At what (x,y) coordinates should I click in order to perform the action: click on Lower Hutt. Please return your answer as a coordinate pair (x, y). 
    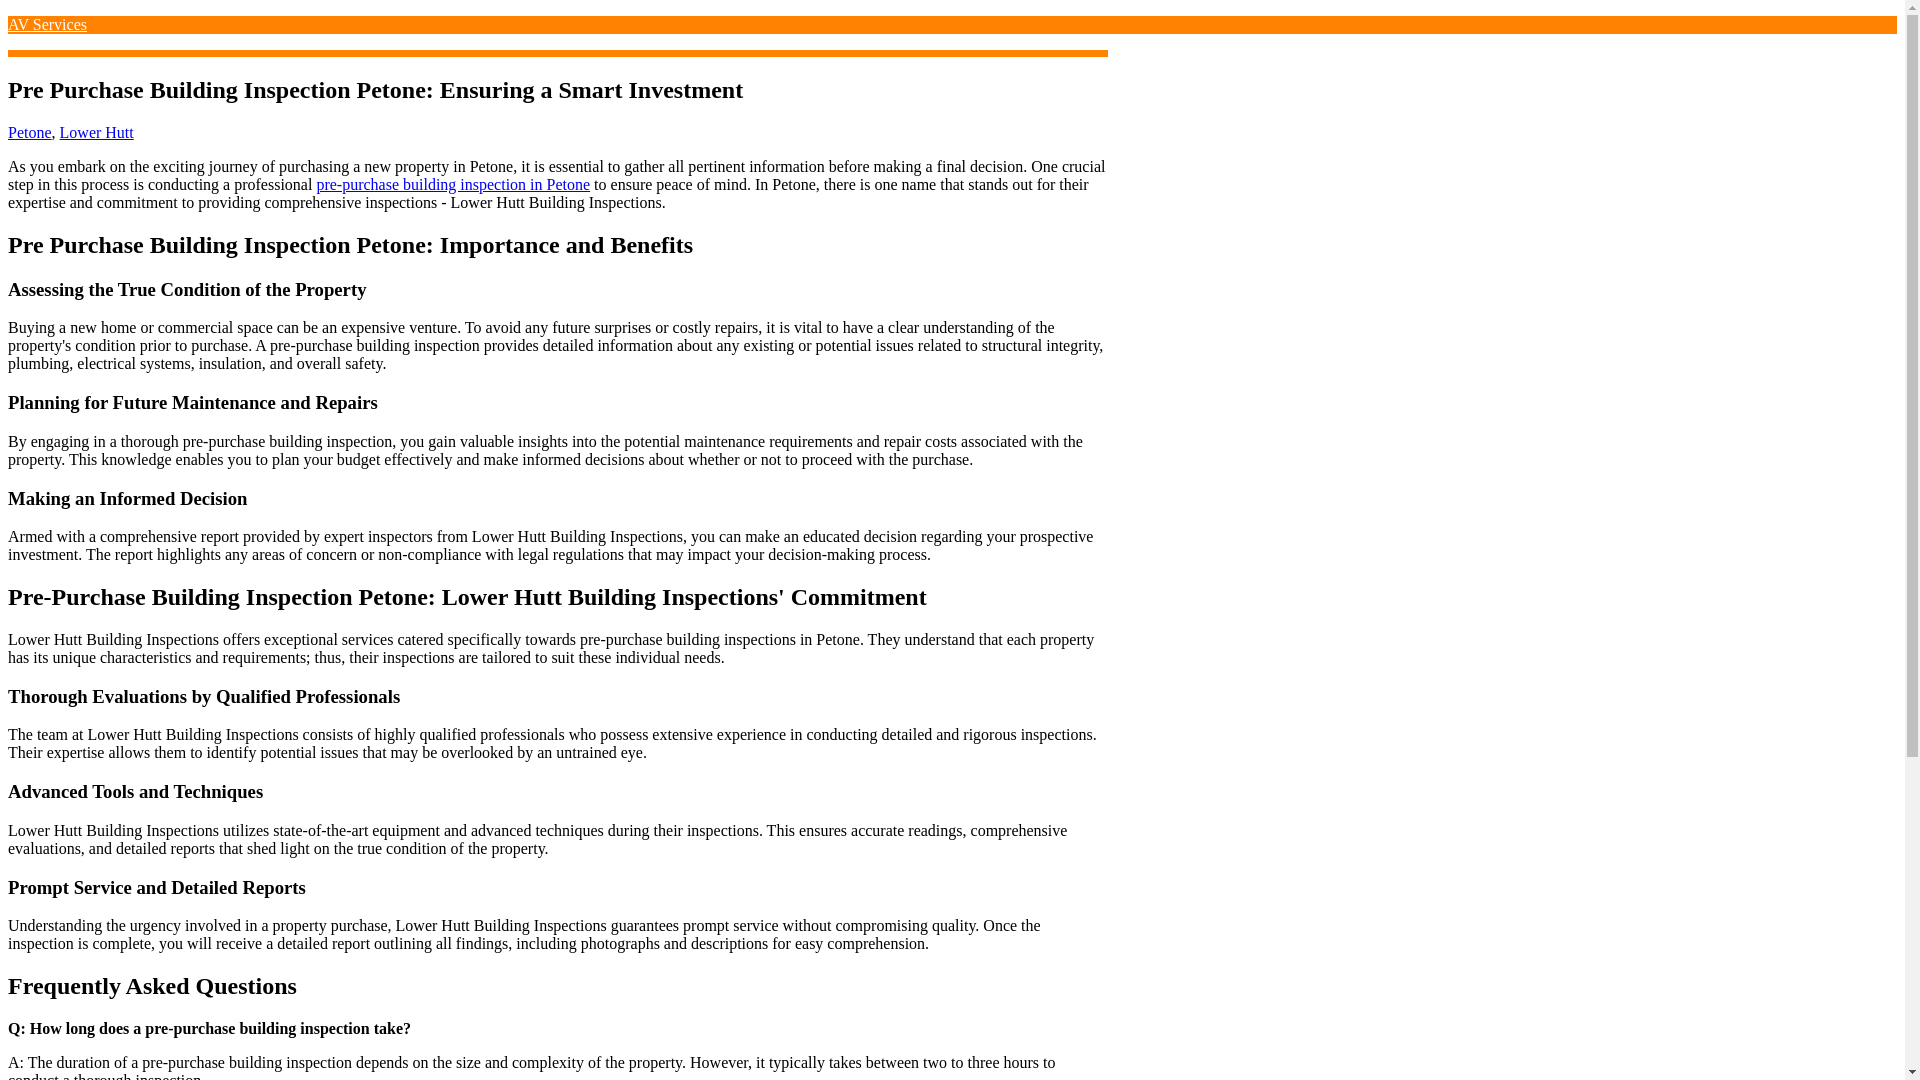
    Looking at the image, I should click on (96, 132).